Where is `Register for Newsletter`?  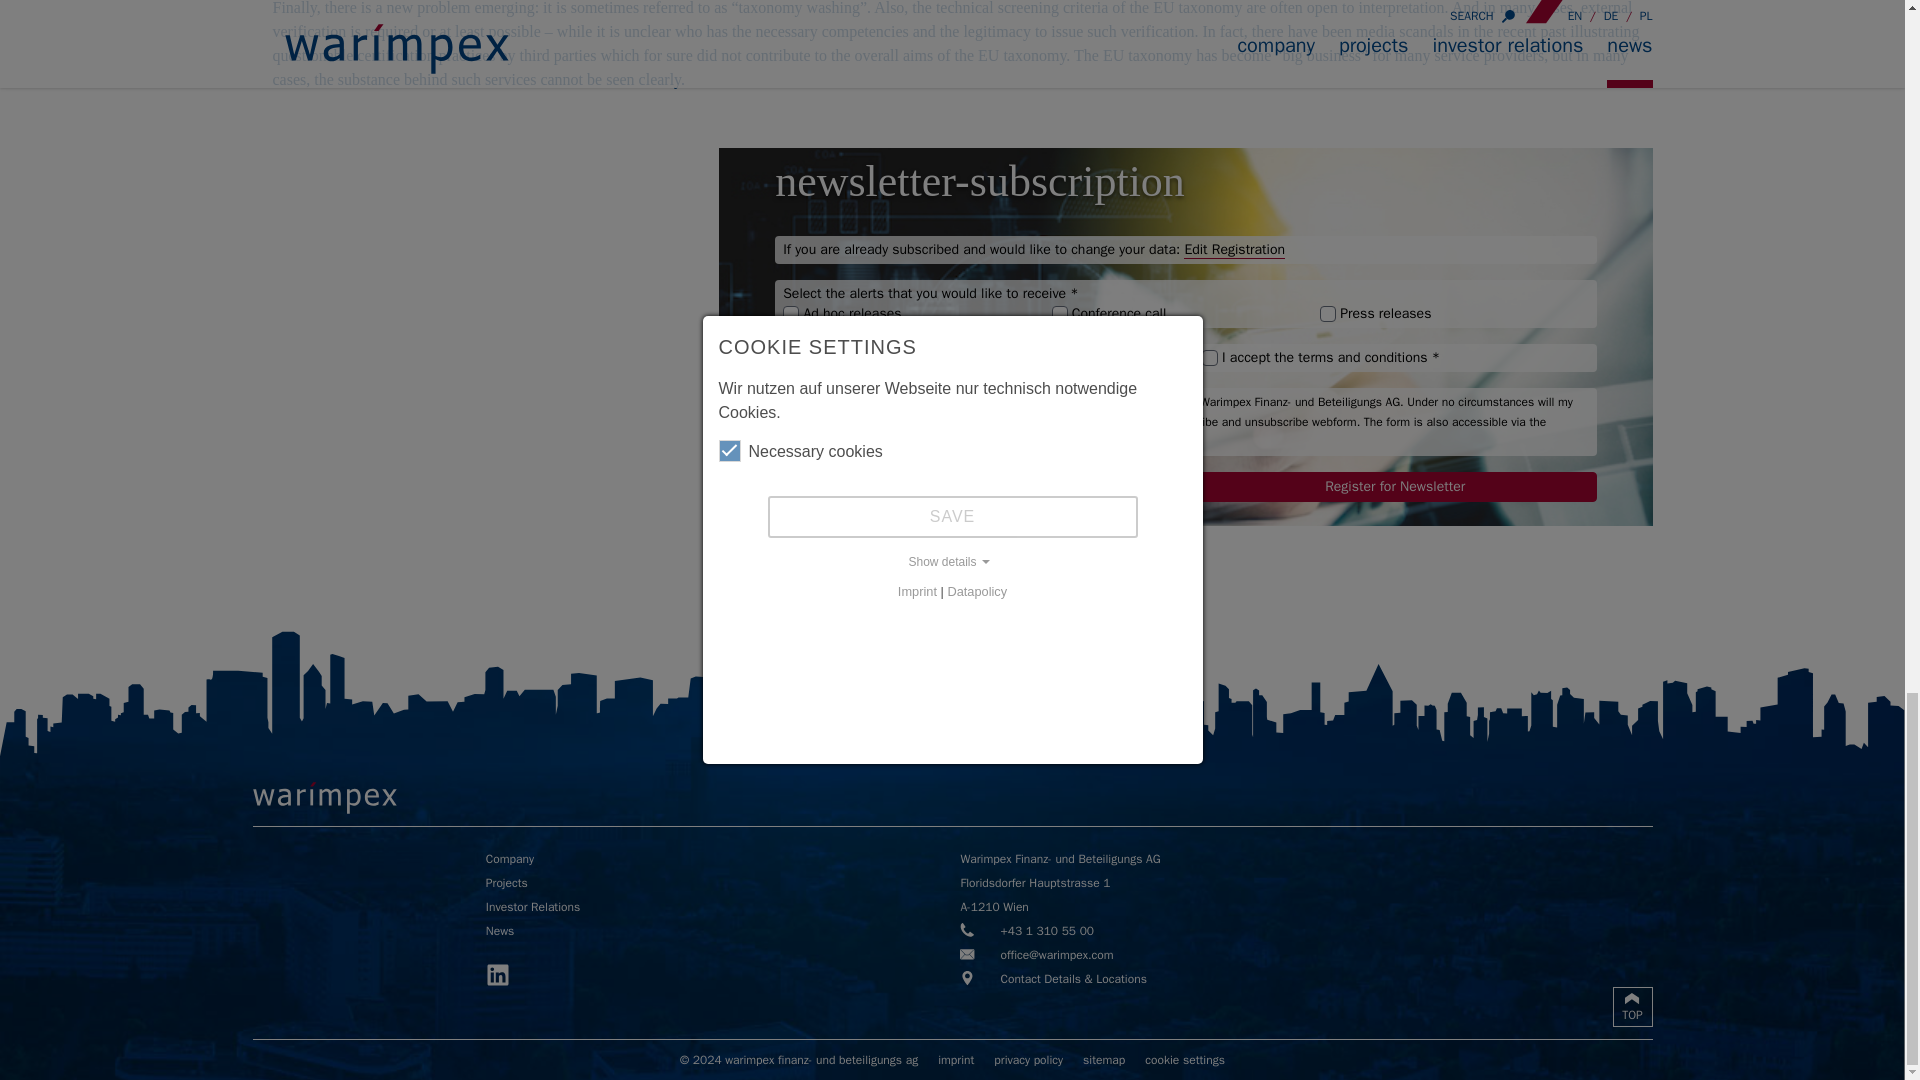
Register for Newsletter is located at coordinates (1396, 486).